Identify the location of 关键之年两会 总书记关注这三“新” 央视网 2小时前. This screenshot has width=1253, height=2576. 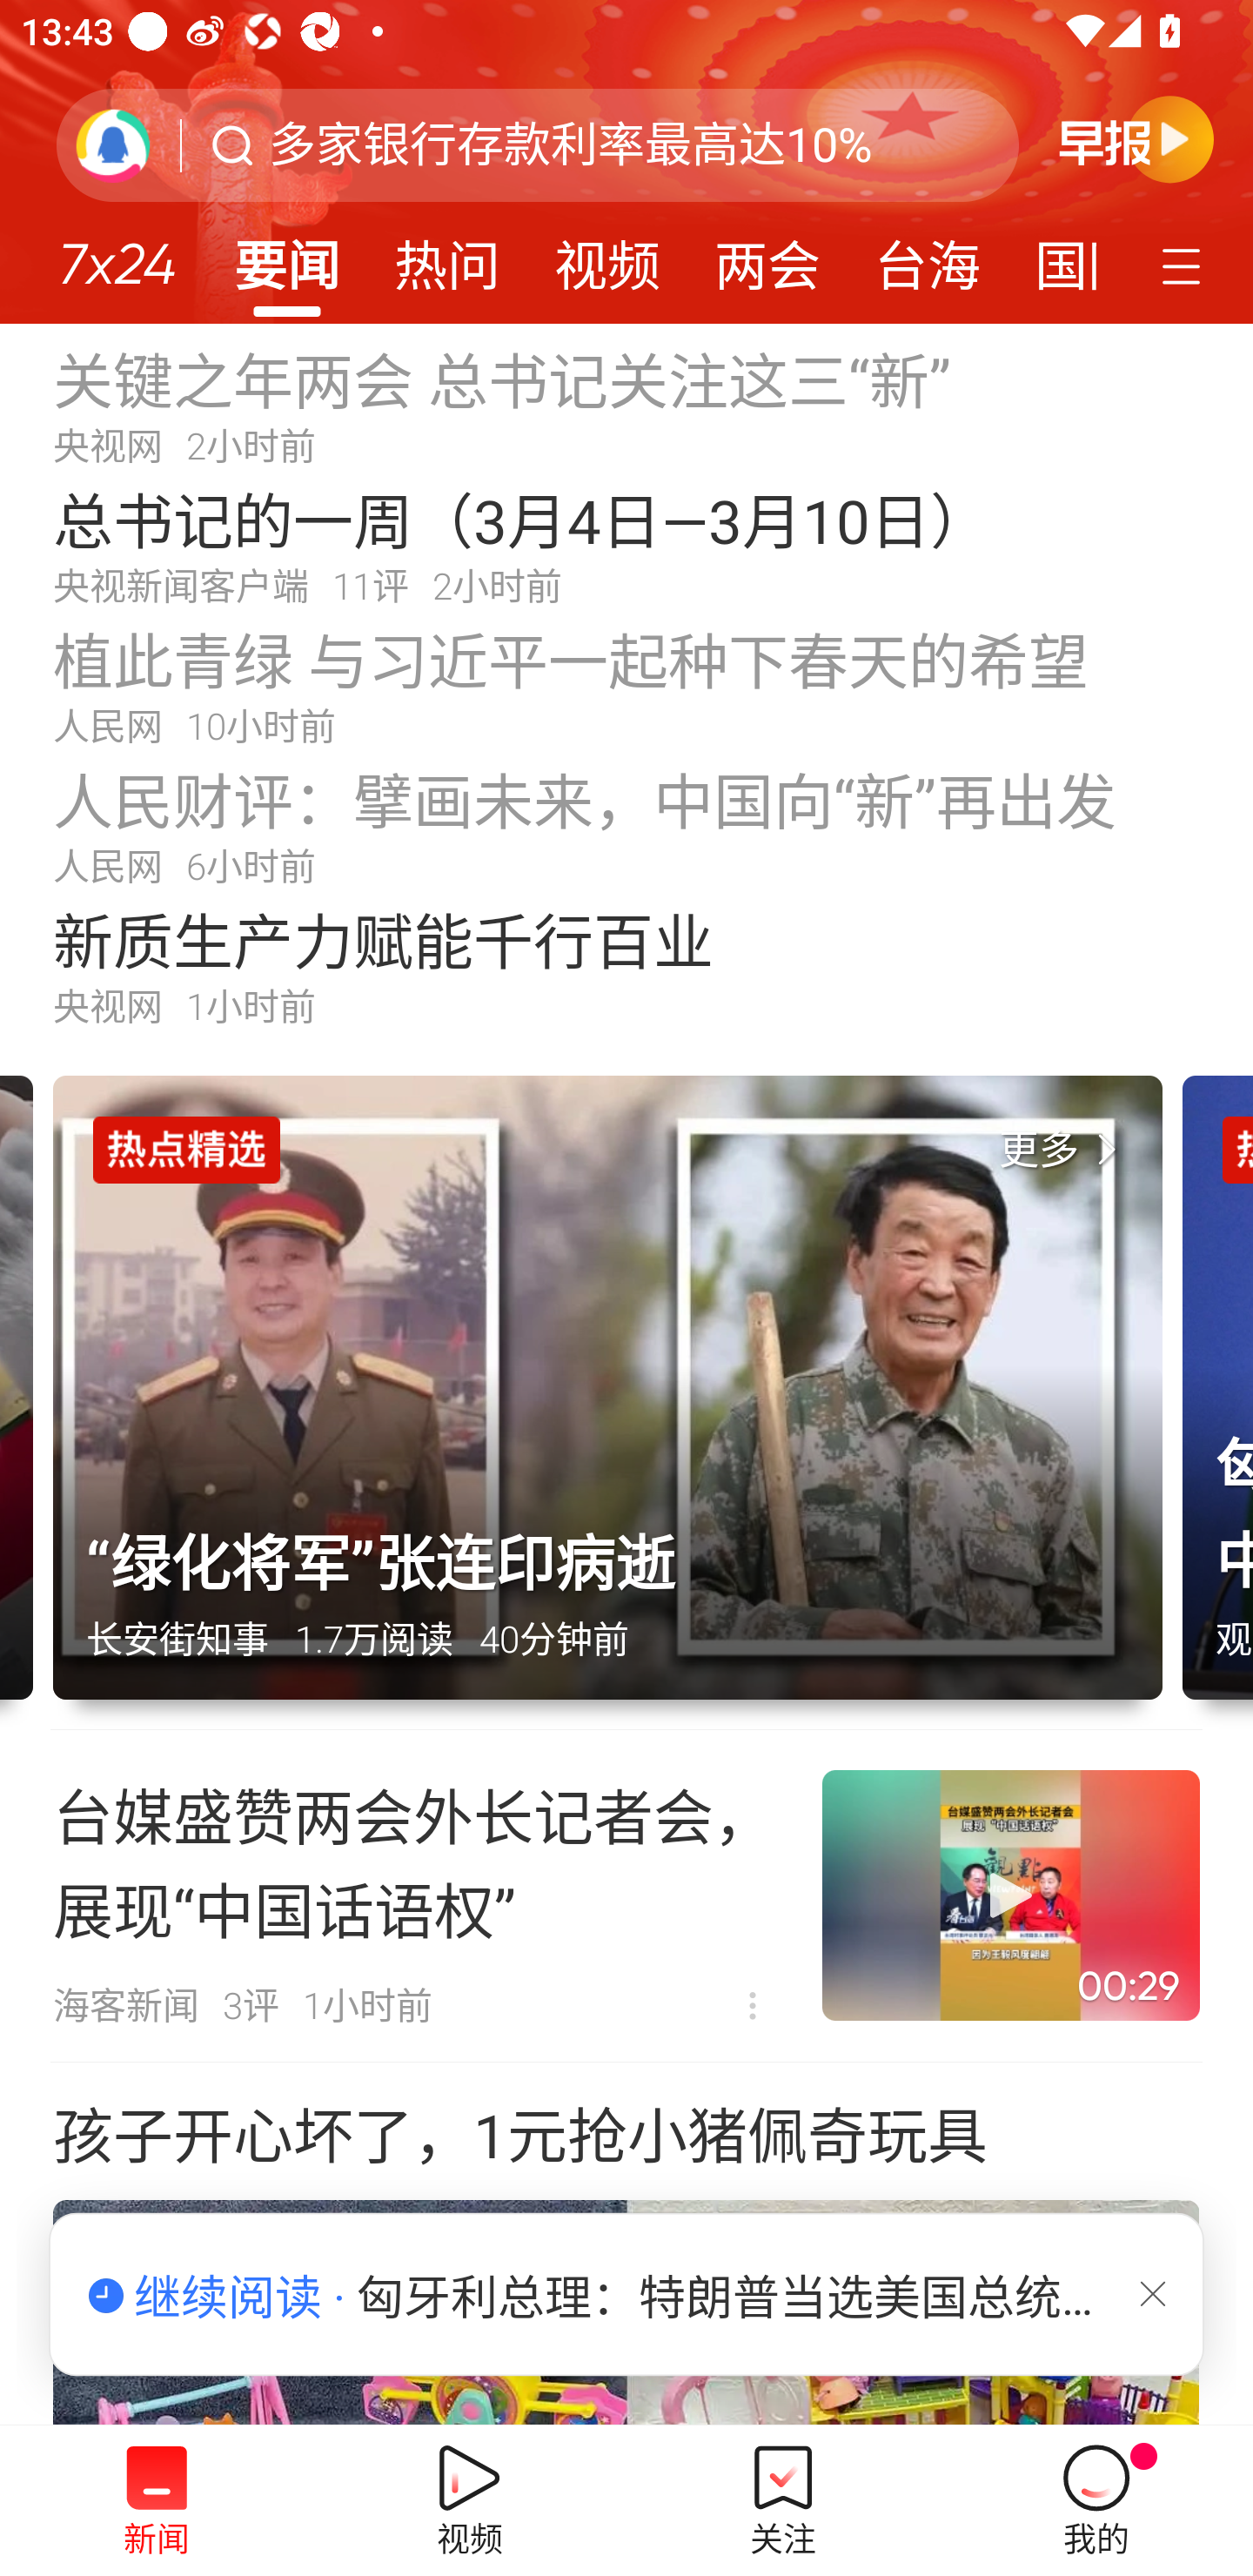
(626, 404).